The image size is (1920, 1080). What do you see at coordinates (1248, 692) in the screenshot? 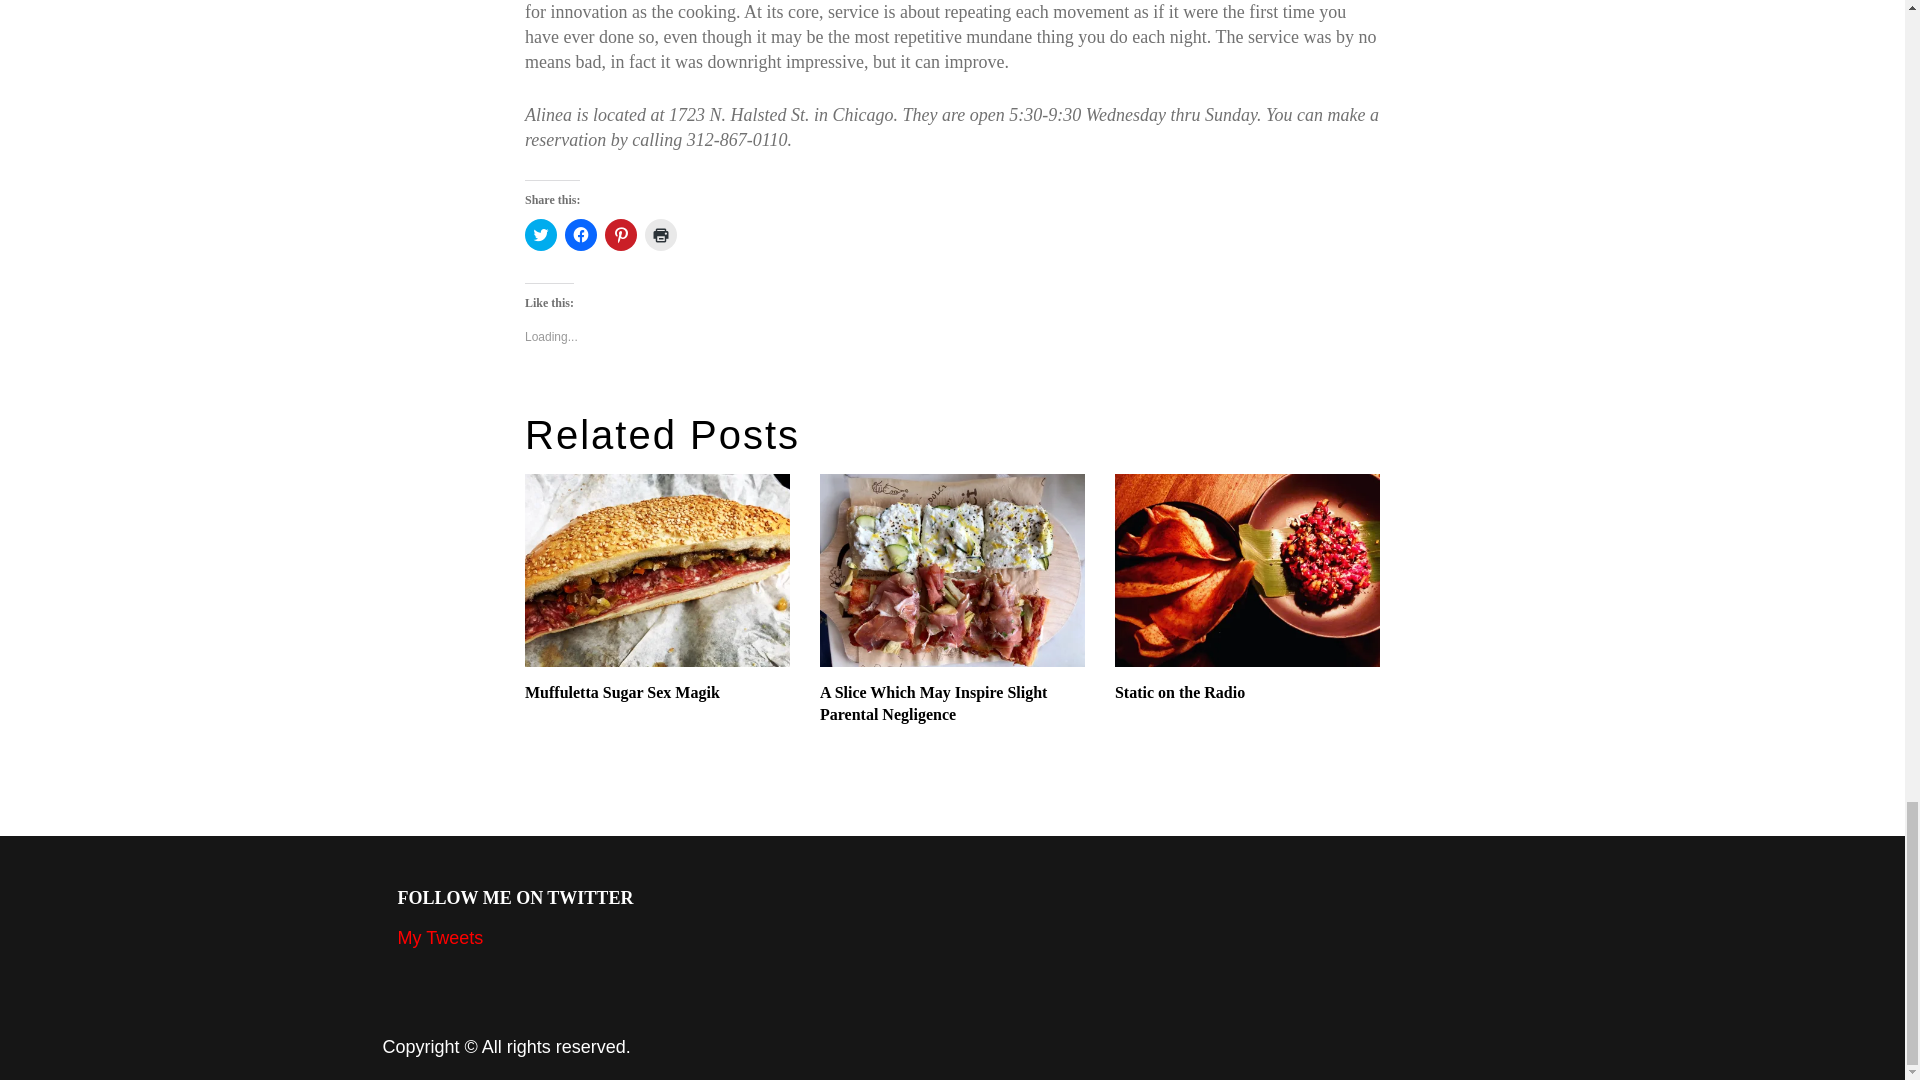
I see `Static on the Radio` at bounding box center [1248, 692].